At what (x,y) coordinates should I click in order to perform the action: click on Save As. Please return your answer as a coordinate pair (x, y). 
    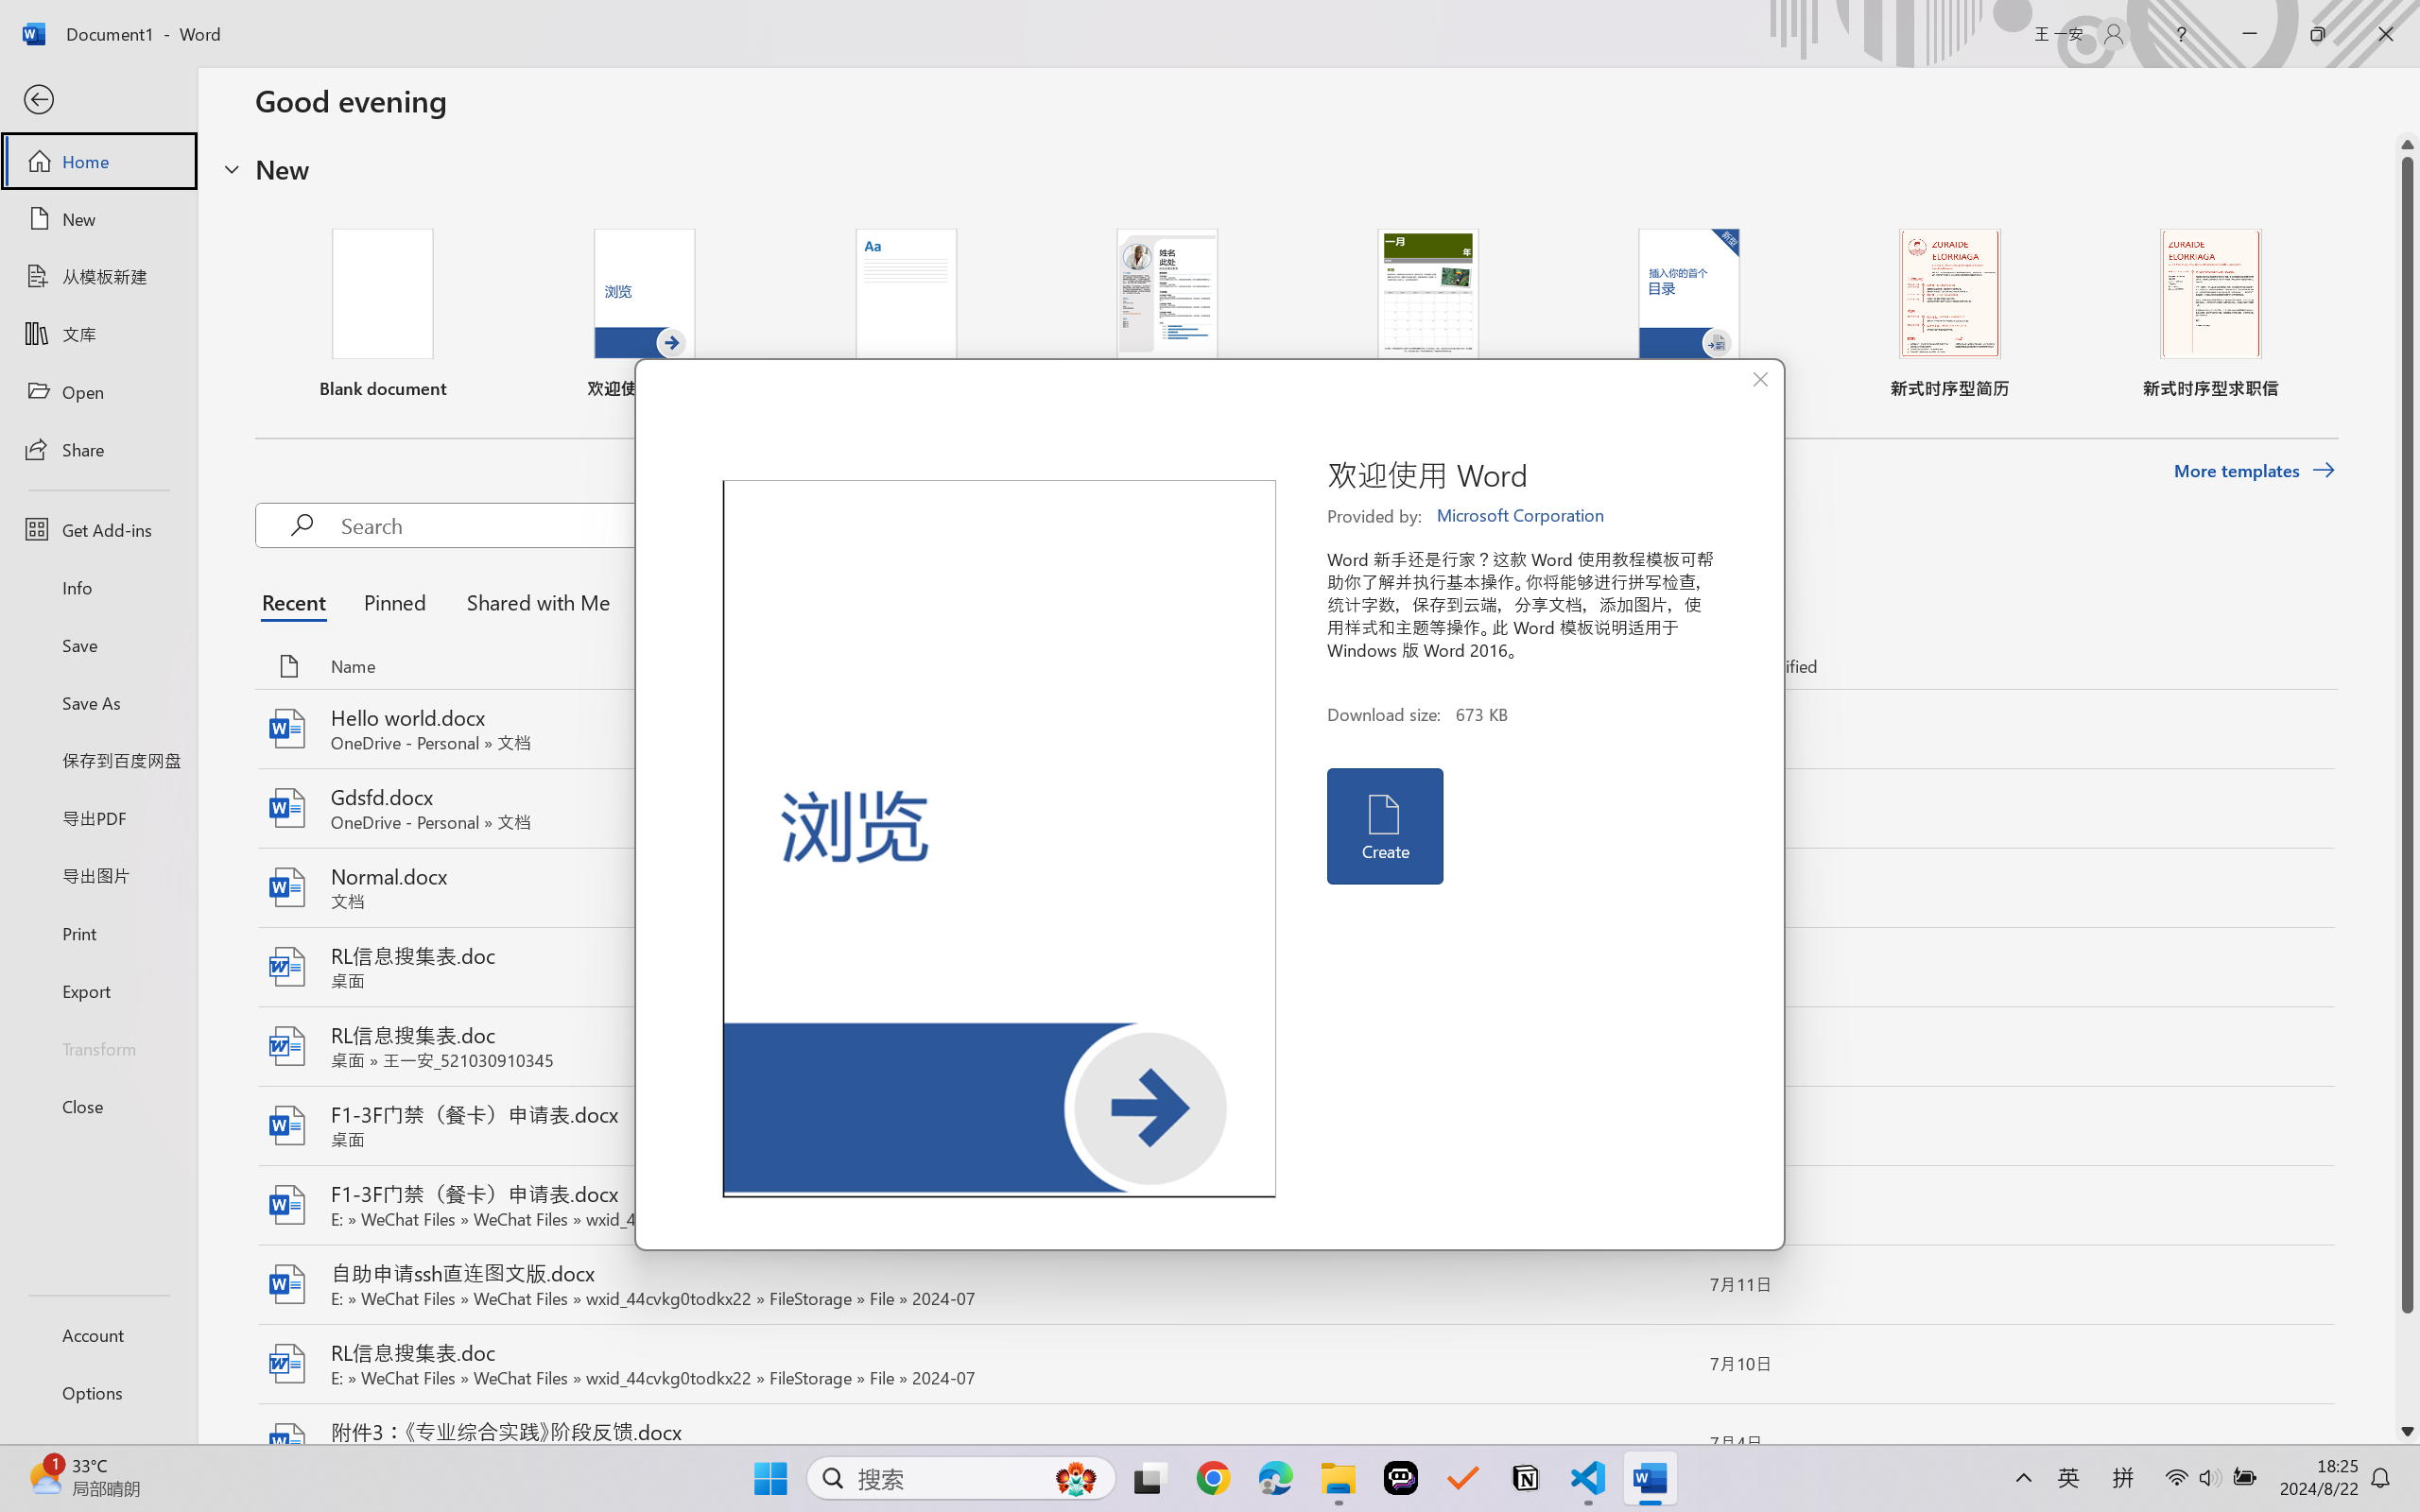
    Looking at the image, I should click on (98, 703).